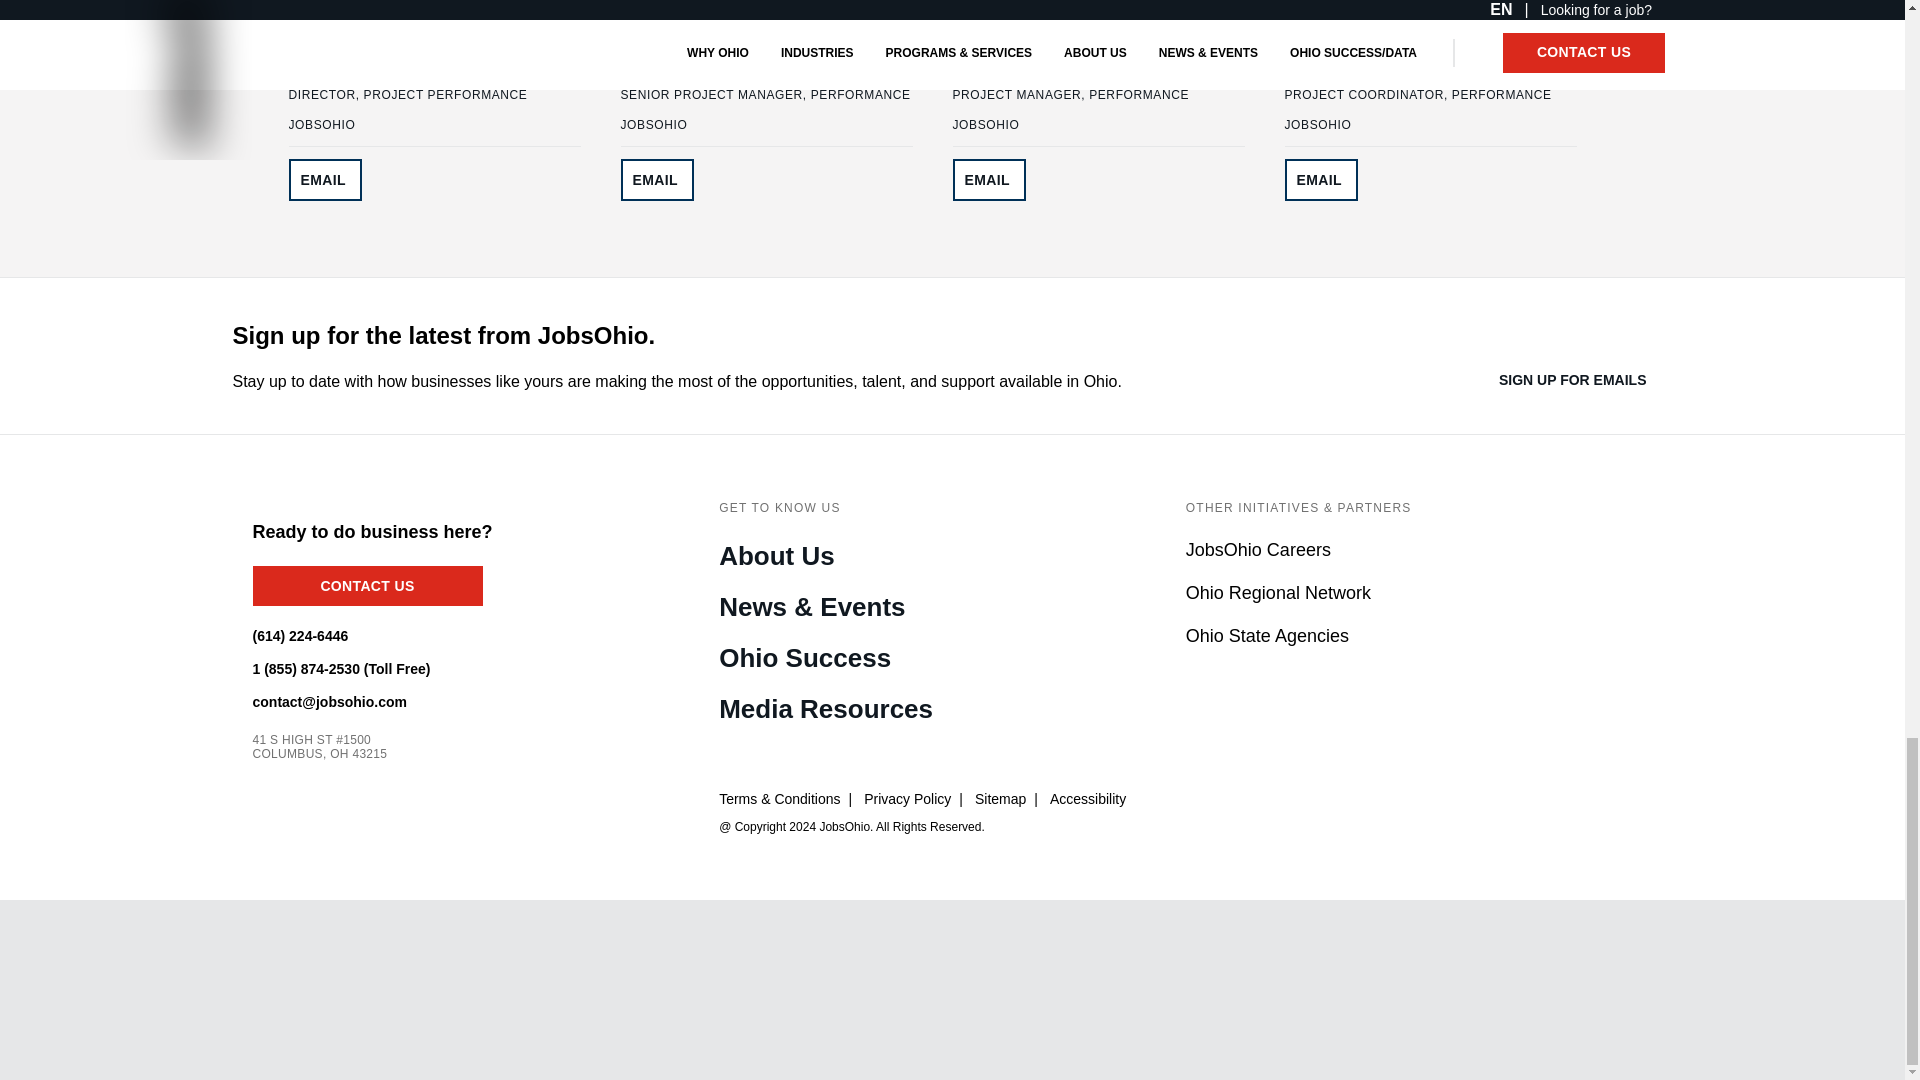 This screenshot has width=1920, height=1080. Describe the element at coordinates (1088, 799) in the screenshot. I see `Accessibility` at that location.